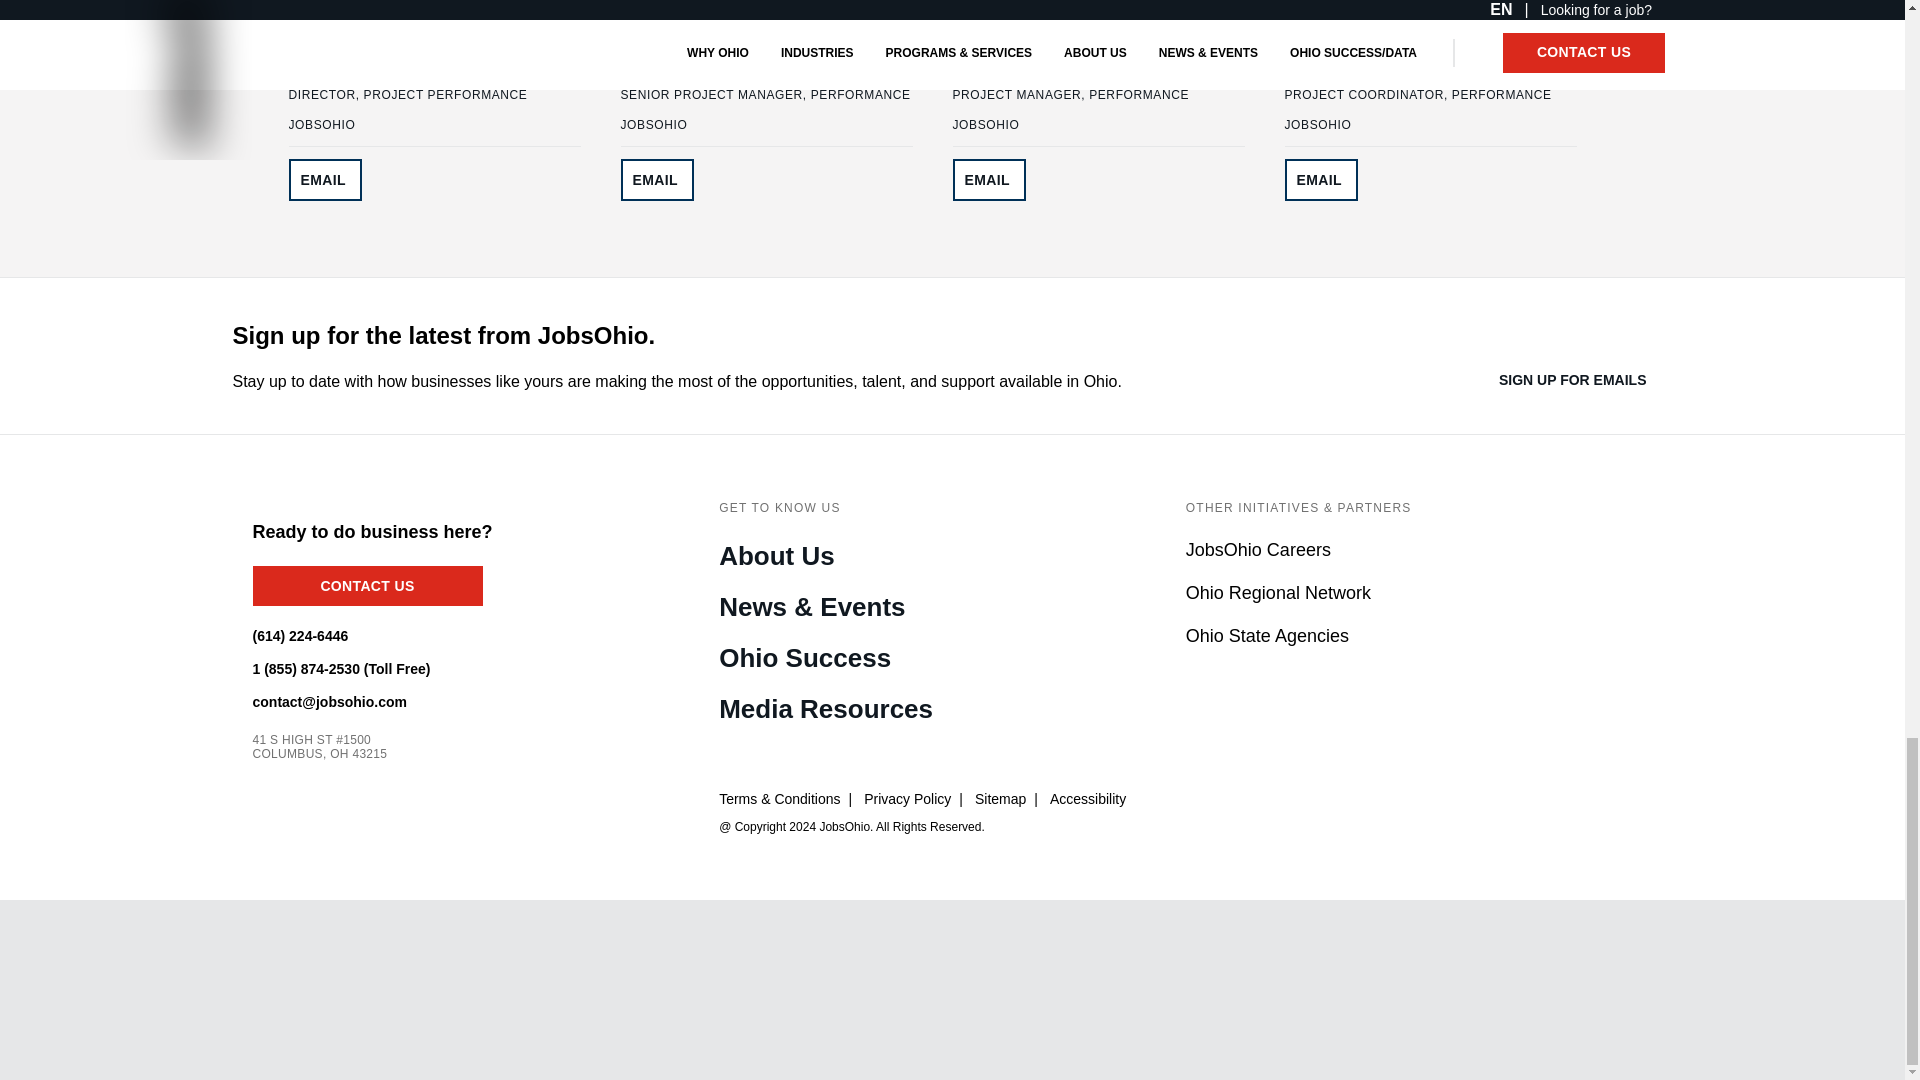 This screenshot has width=1920, height=1080. Describe the element at coordinates (1088, 799) in the screenshot. I see `Accessibility` at that location.